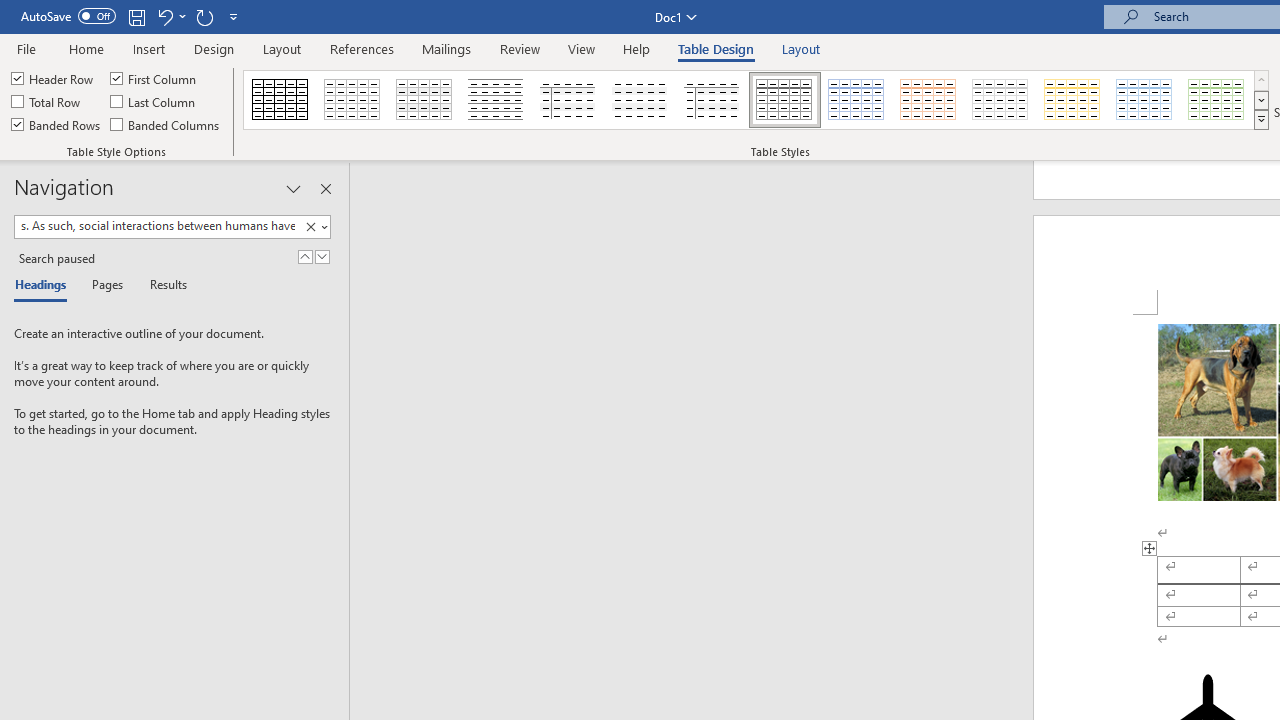 Image resolution: width=1280 pixels, height=720 pixels. Describe the element at coordinates (1261, 80) in the screenshot. I see `Row up` at that location.